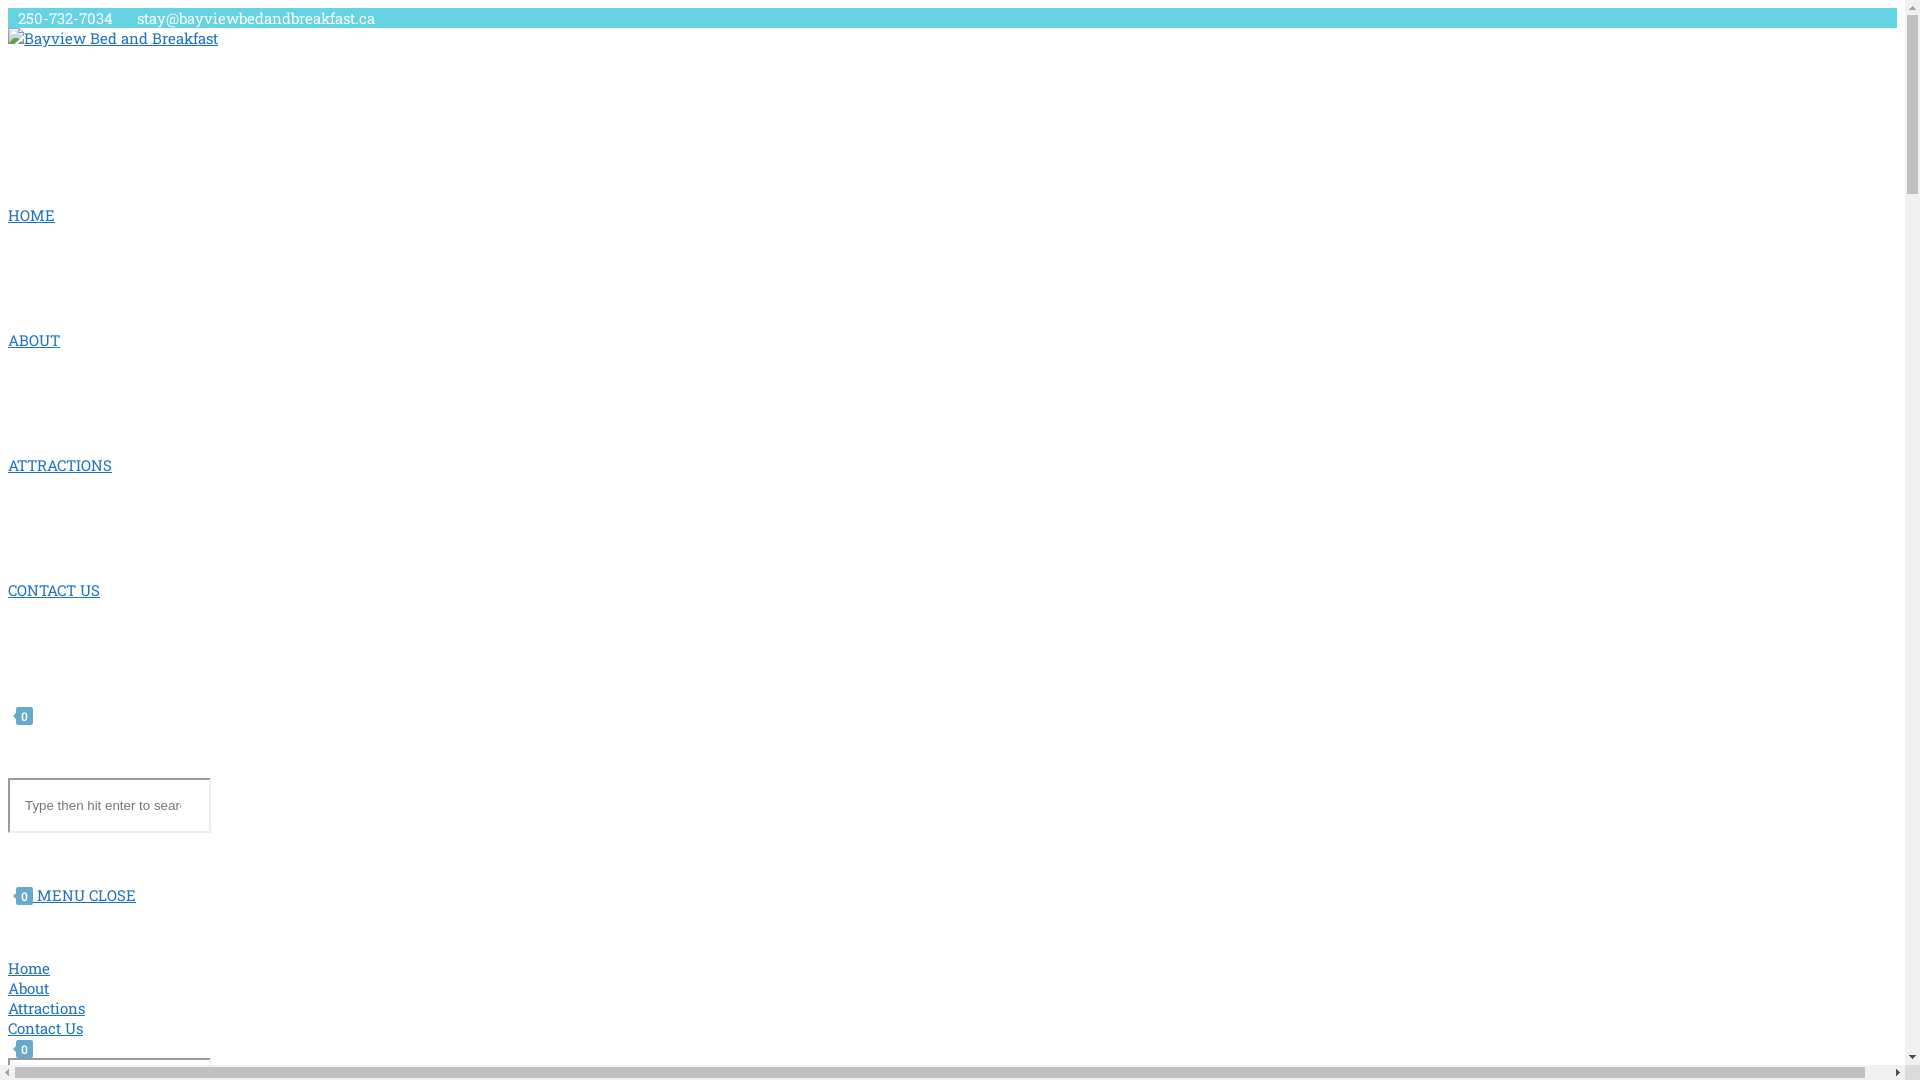 The image size is (1920, 1080). I want to click on Skip to content, so click(8, 8).